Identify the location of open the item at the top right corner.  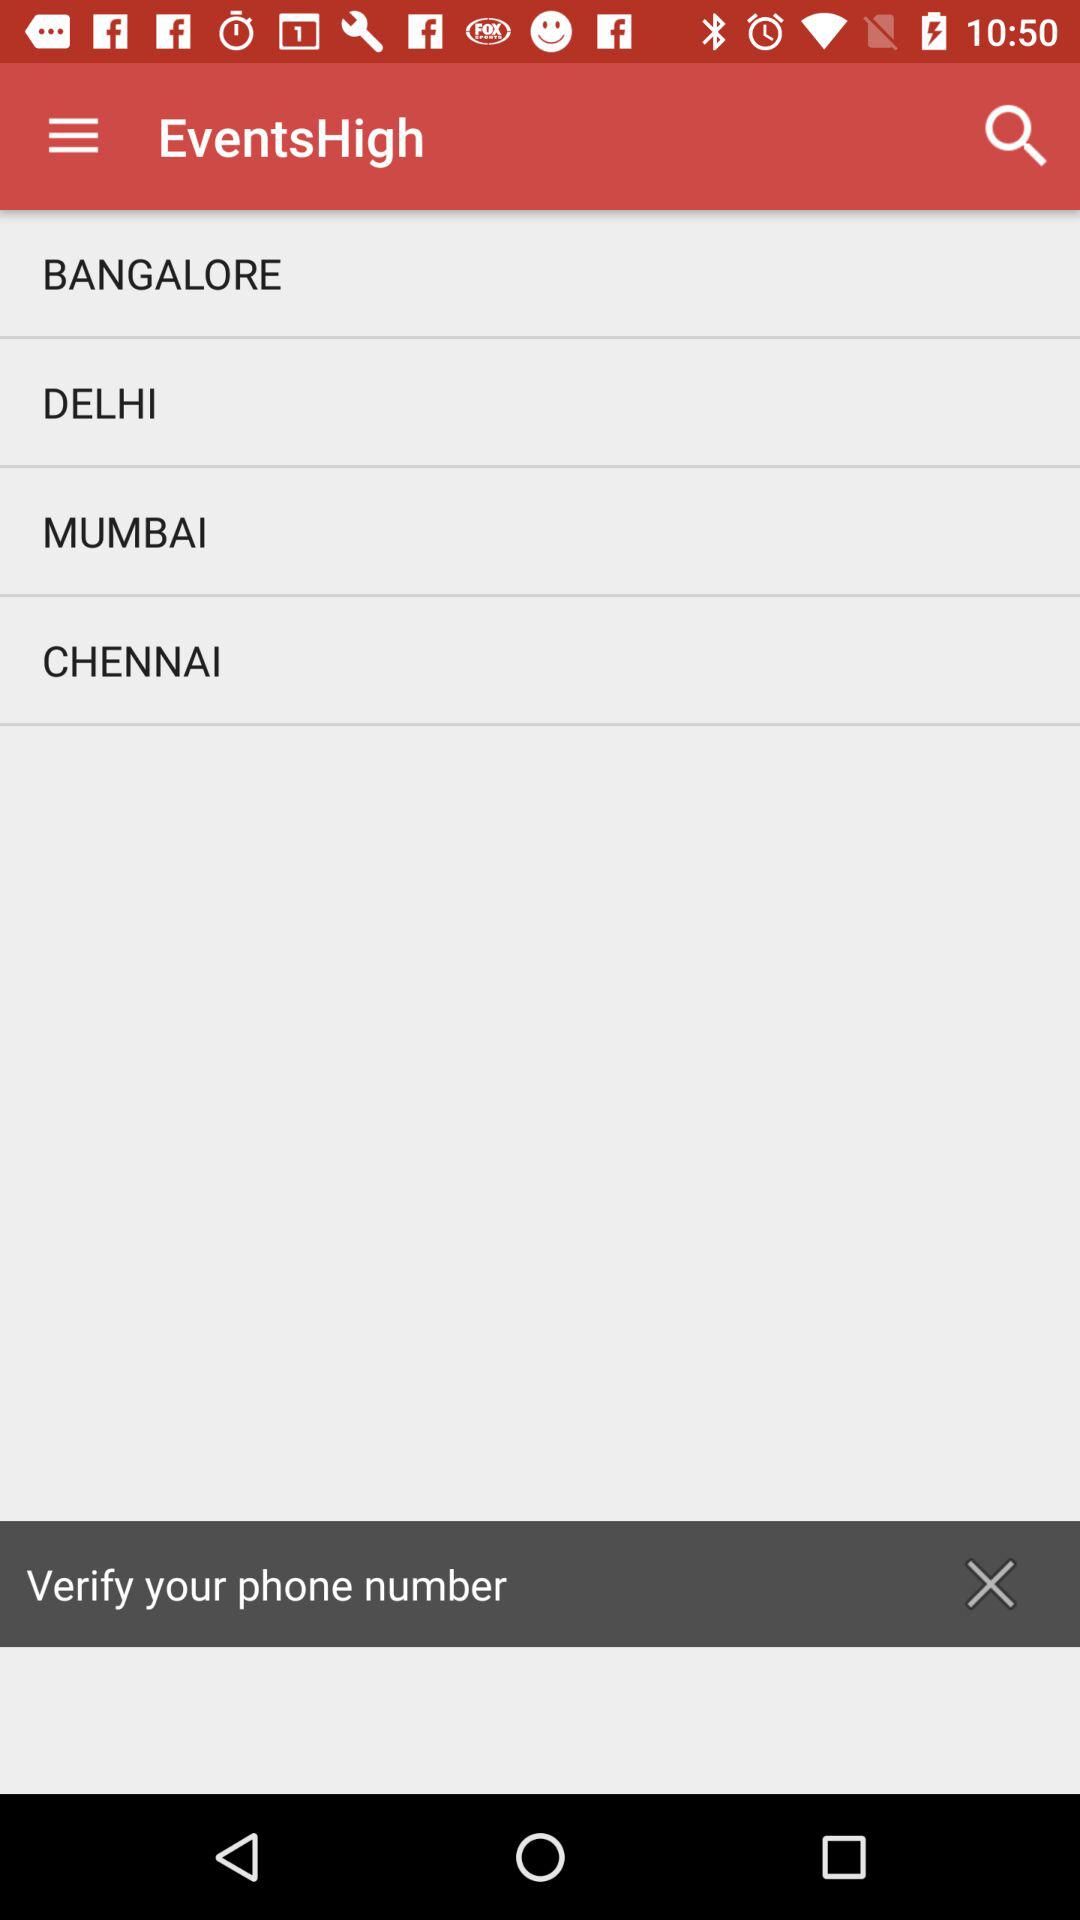
(1016, 136).